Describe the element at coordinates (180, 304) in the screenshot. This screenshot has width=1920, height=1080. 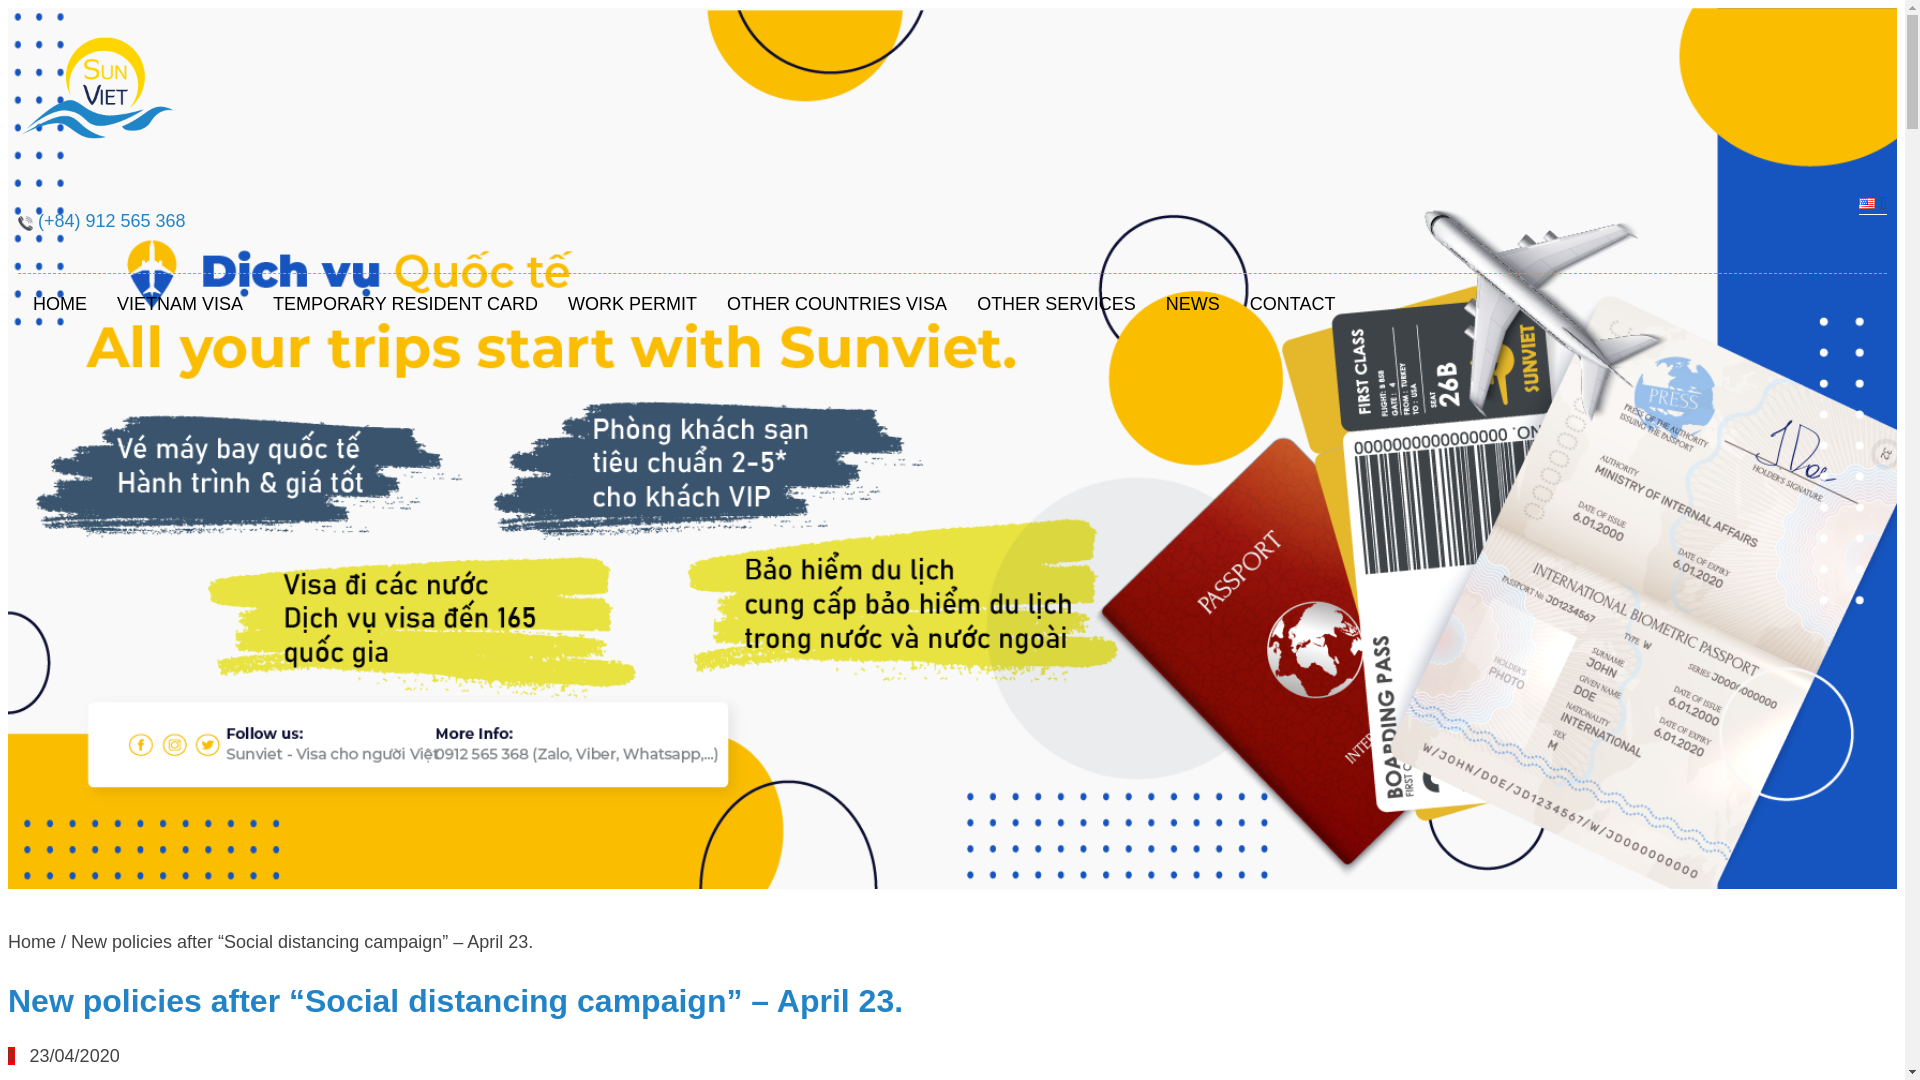
I see `VIETNAM VISA` at that location.